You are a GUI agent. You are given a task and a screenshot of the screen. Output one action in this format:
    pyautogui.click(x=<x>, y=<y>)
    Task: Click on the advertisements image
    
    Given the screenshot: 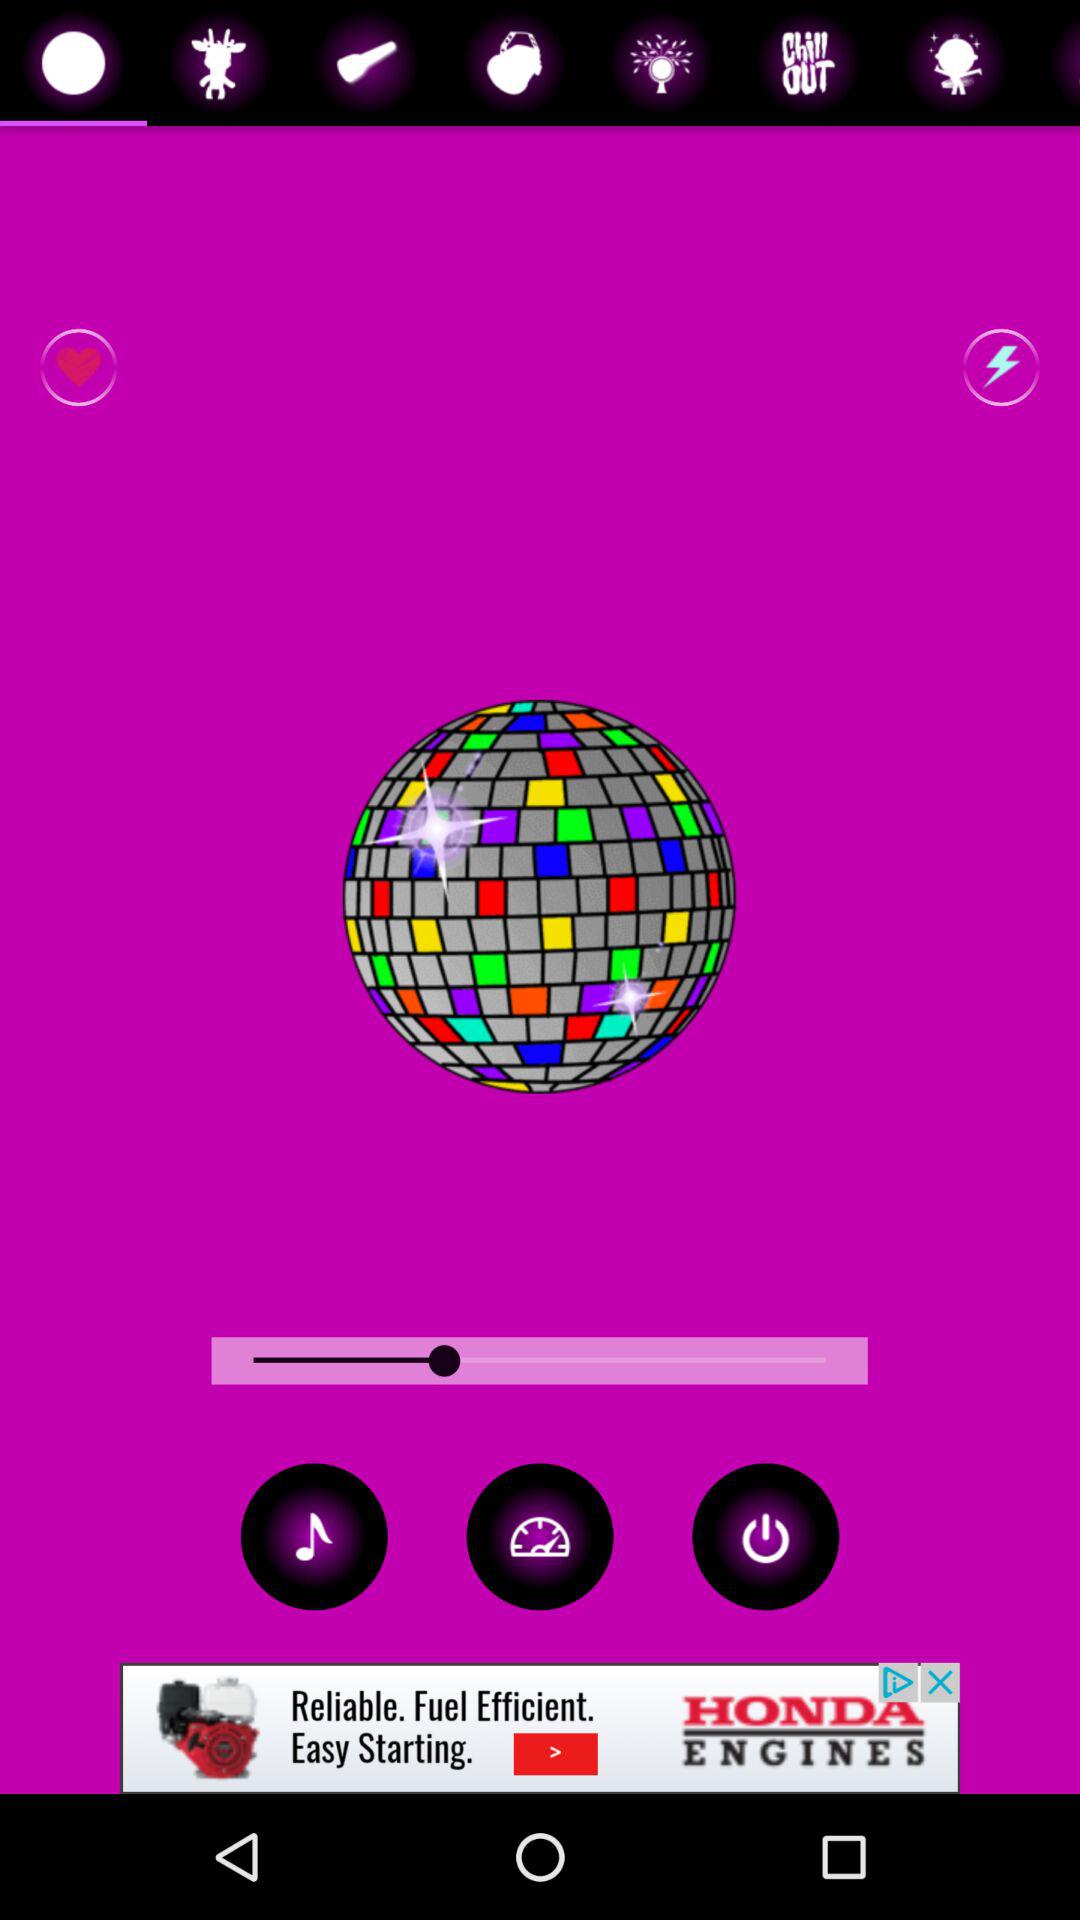 What is the action you would take?
    pyautogui.click(x=540, y=1728)
    